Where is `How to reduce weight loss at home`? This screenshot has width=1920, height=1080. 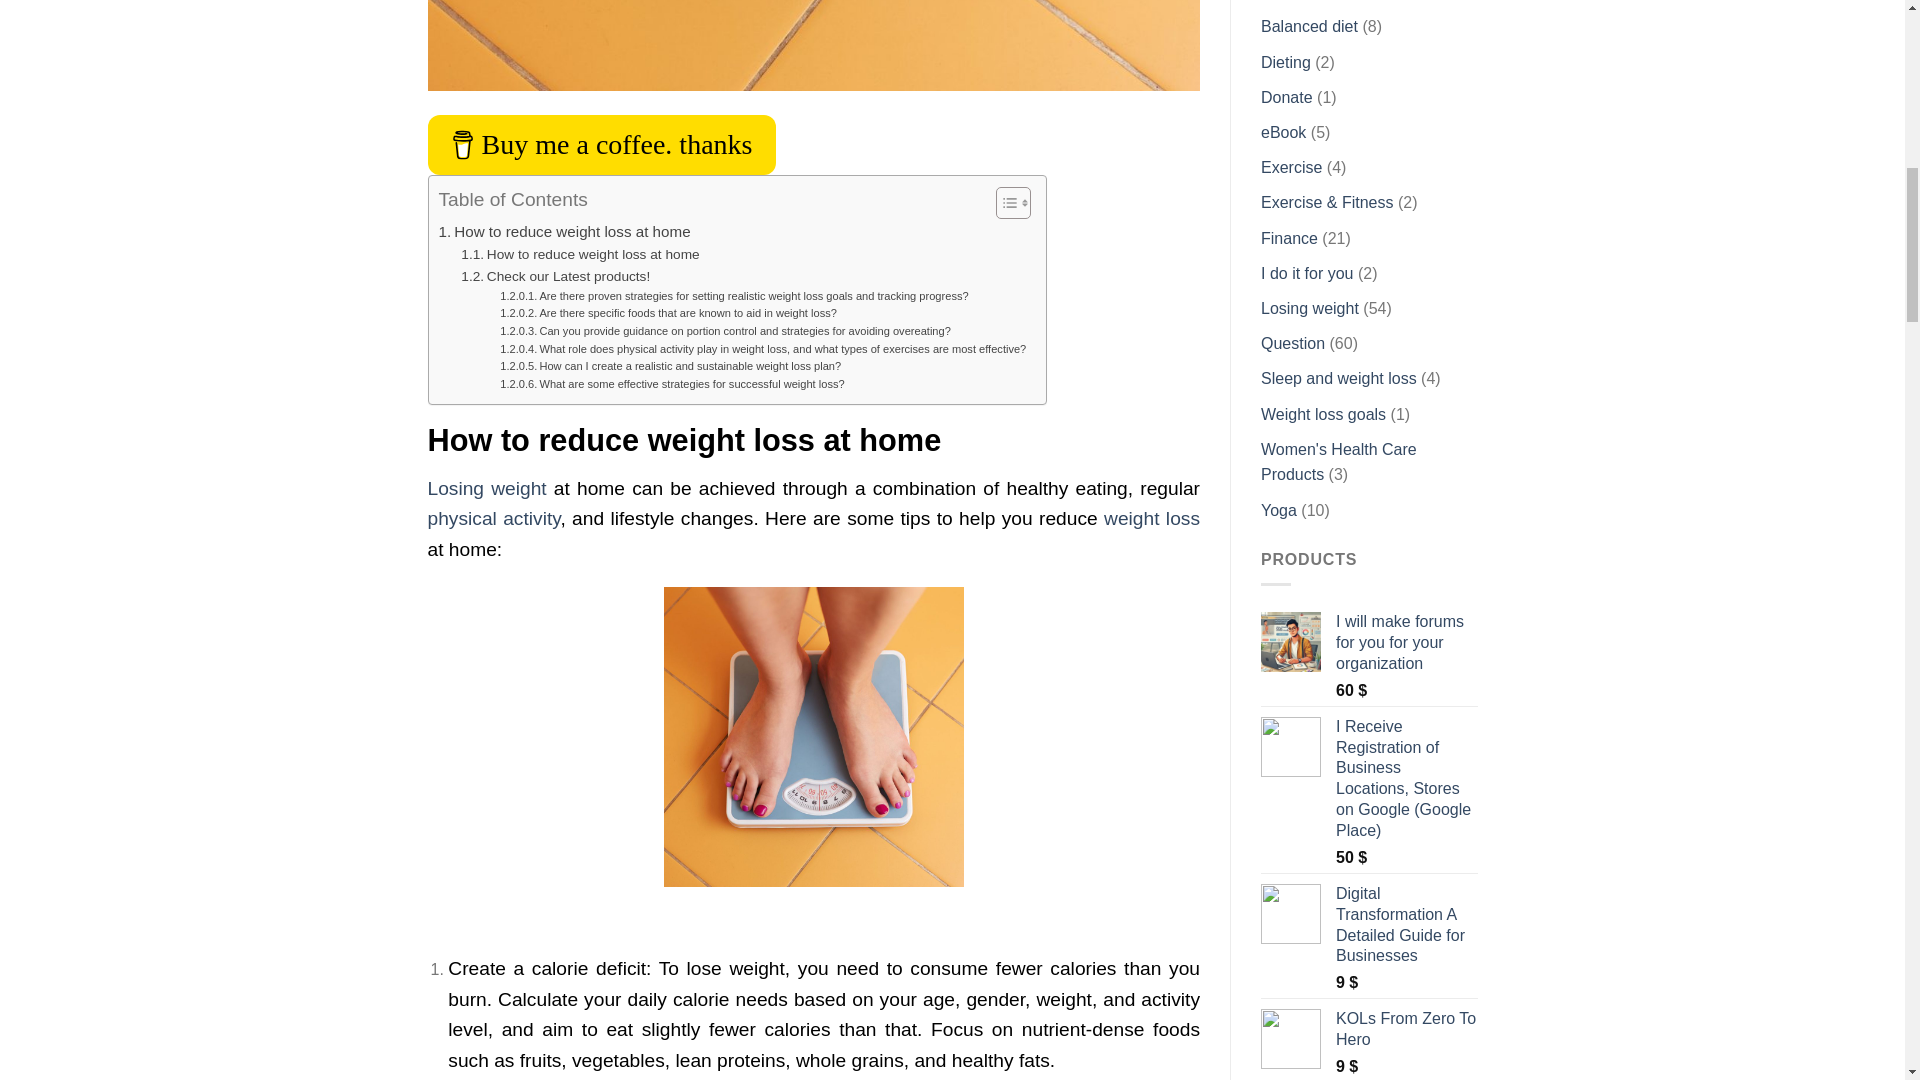 How to reduce weight loss at home is located at coordinates (579, 254).